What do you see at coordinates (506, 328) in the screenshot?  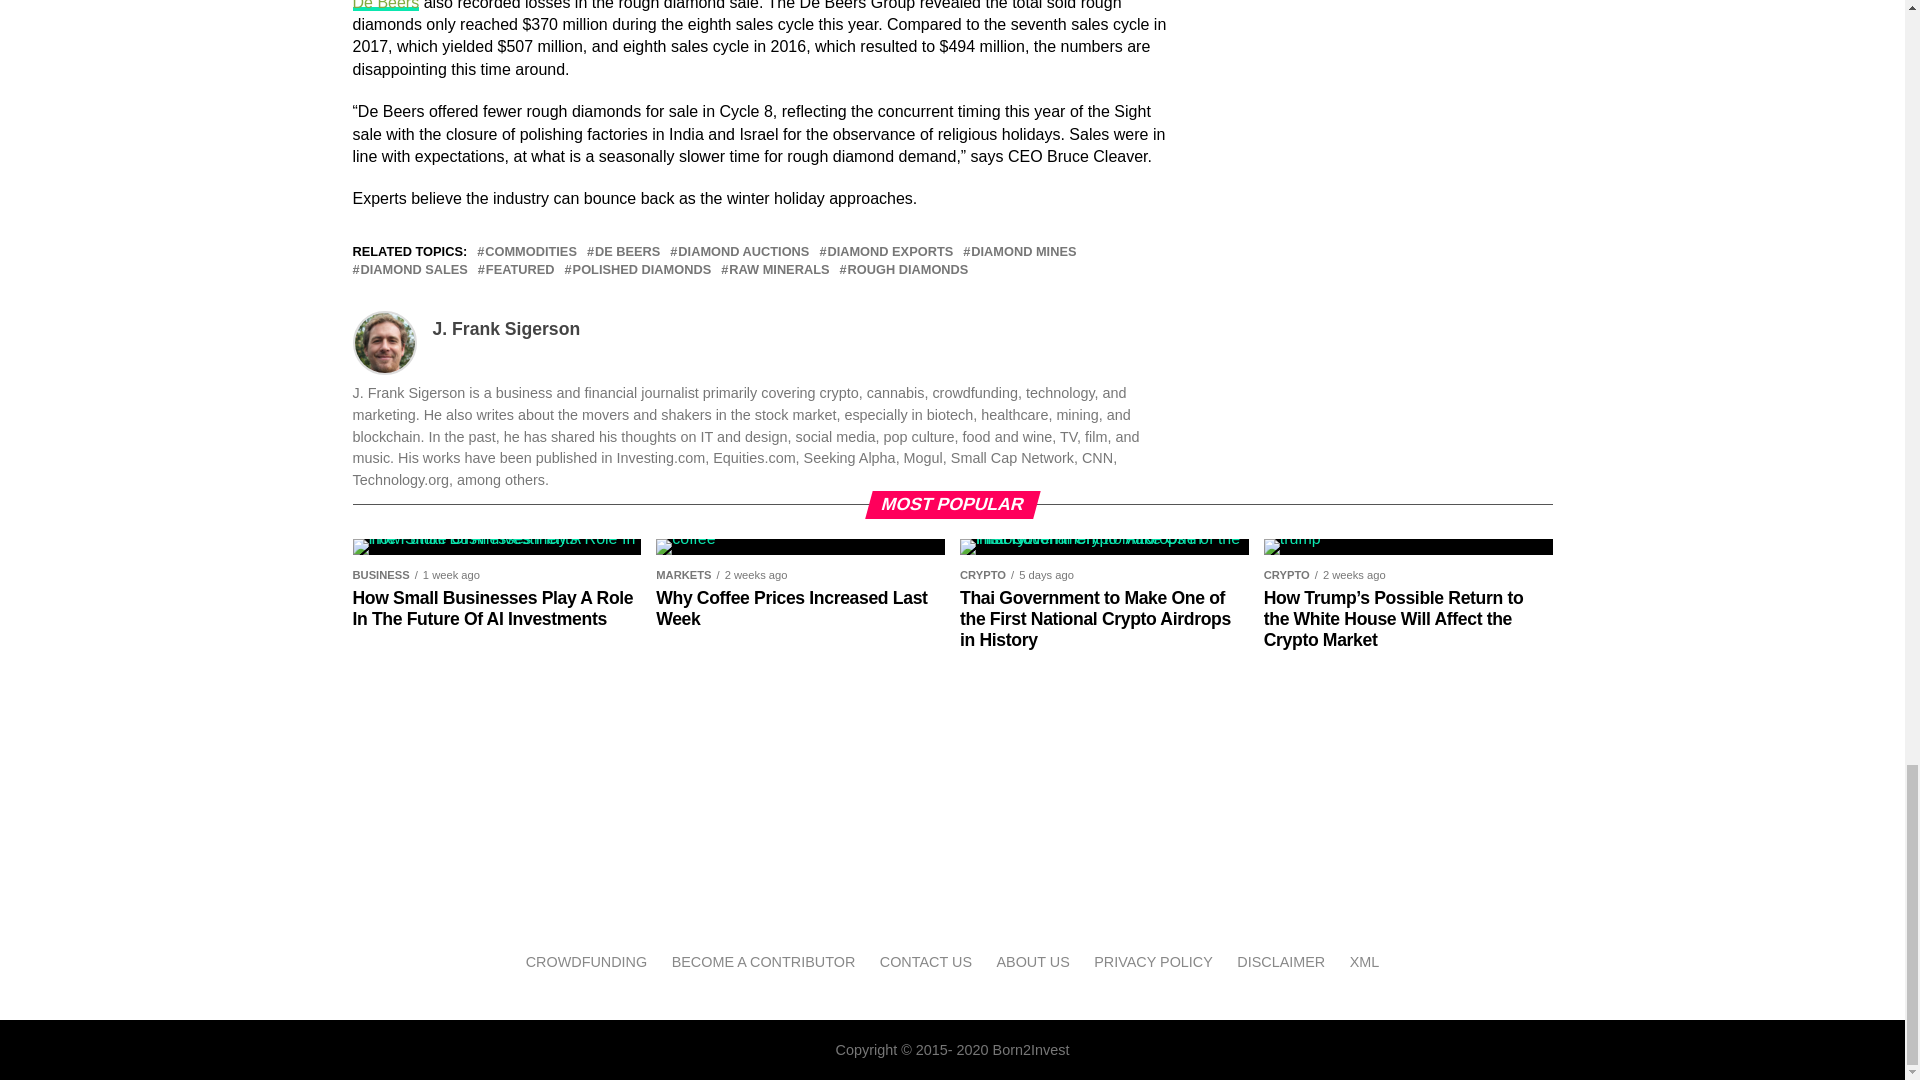 I see `Posts by J. Frank Sigerson` at bounding box center [506, 328].